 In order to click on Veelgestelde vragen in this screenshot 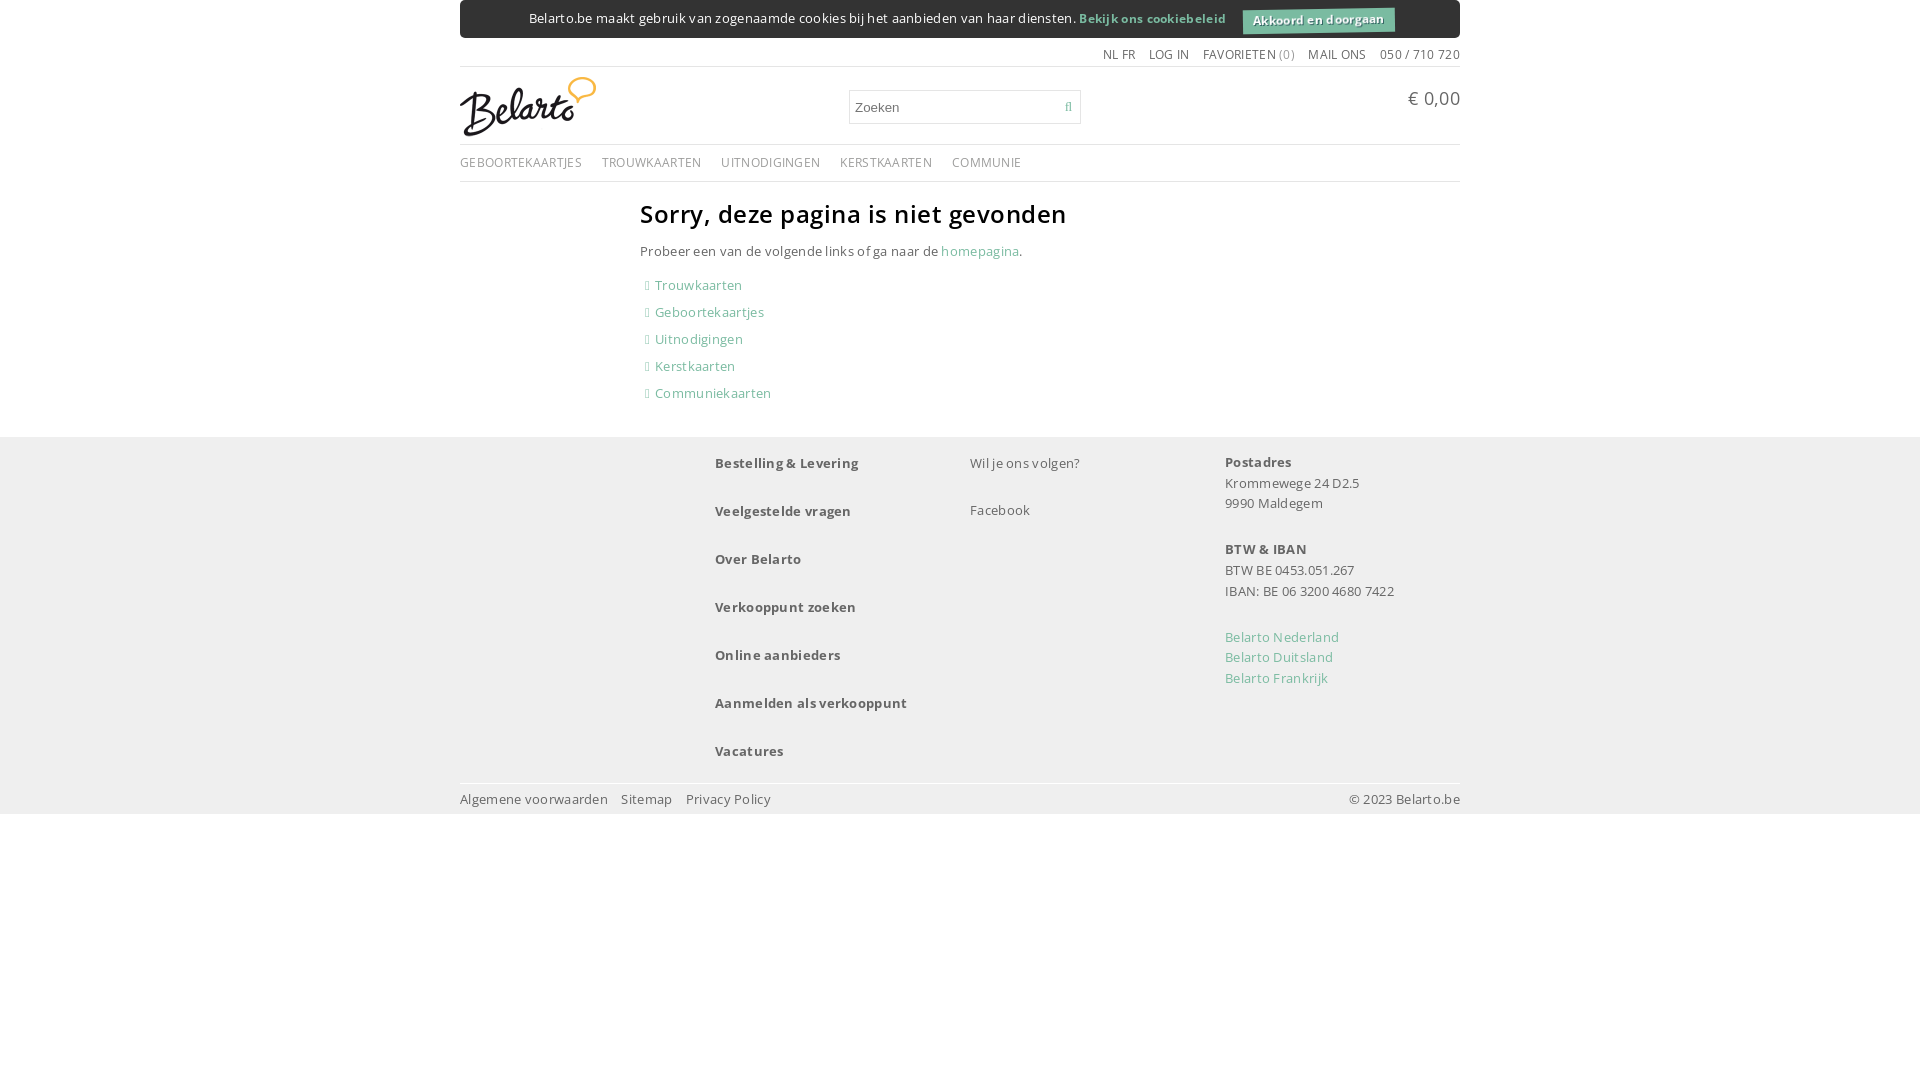, I will do `click(832, 512)`.